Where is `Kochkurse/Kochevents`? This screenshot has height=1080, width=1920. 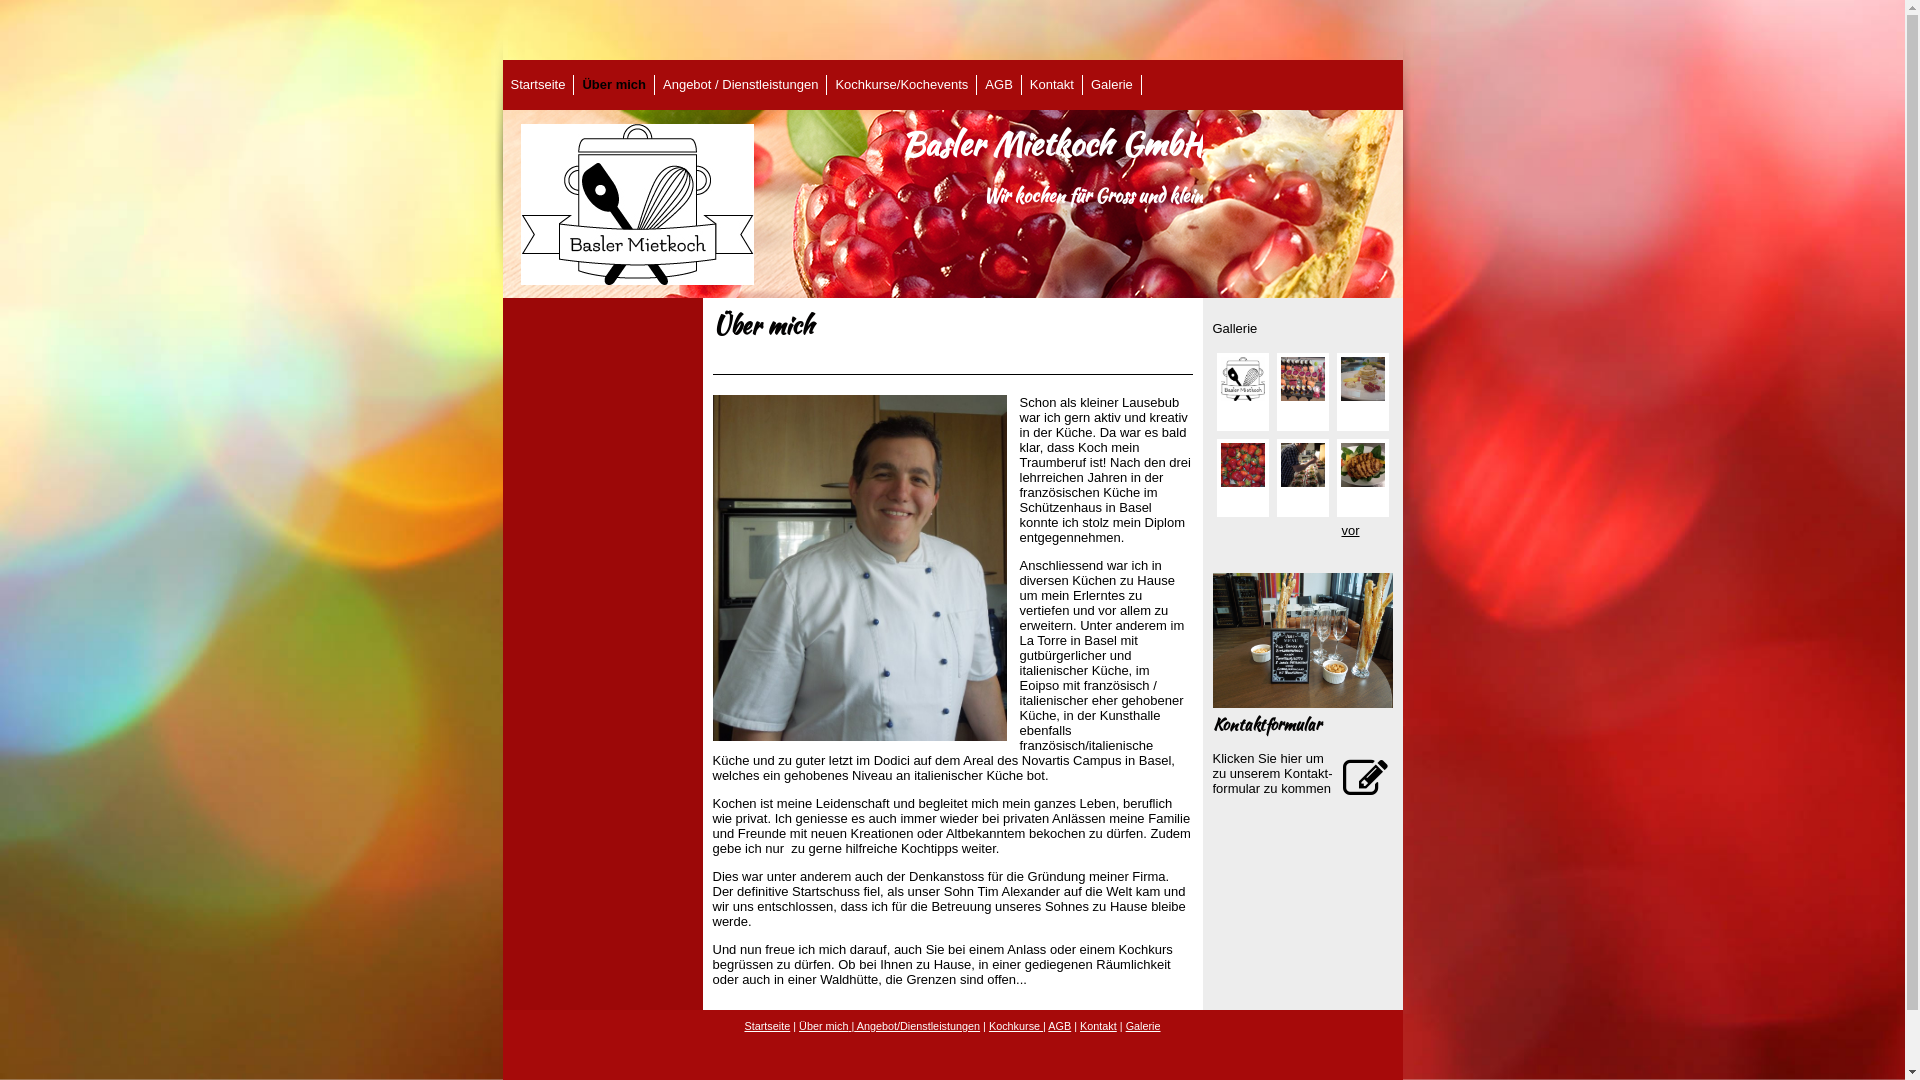 Kochkurse/Kochevents is located at coordinates (902, 85).